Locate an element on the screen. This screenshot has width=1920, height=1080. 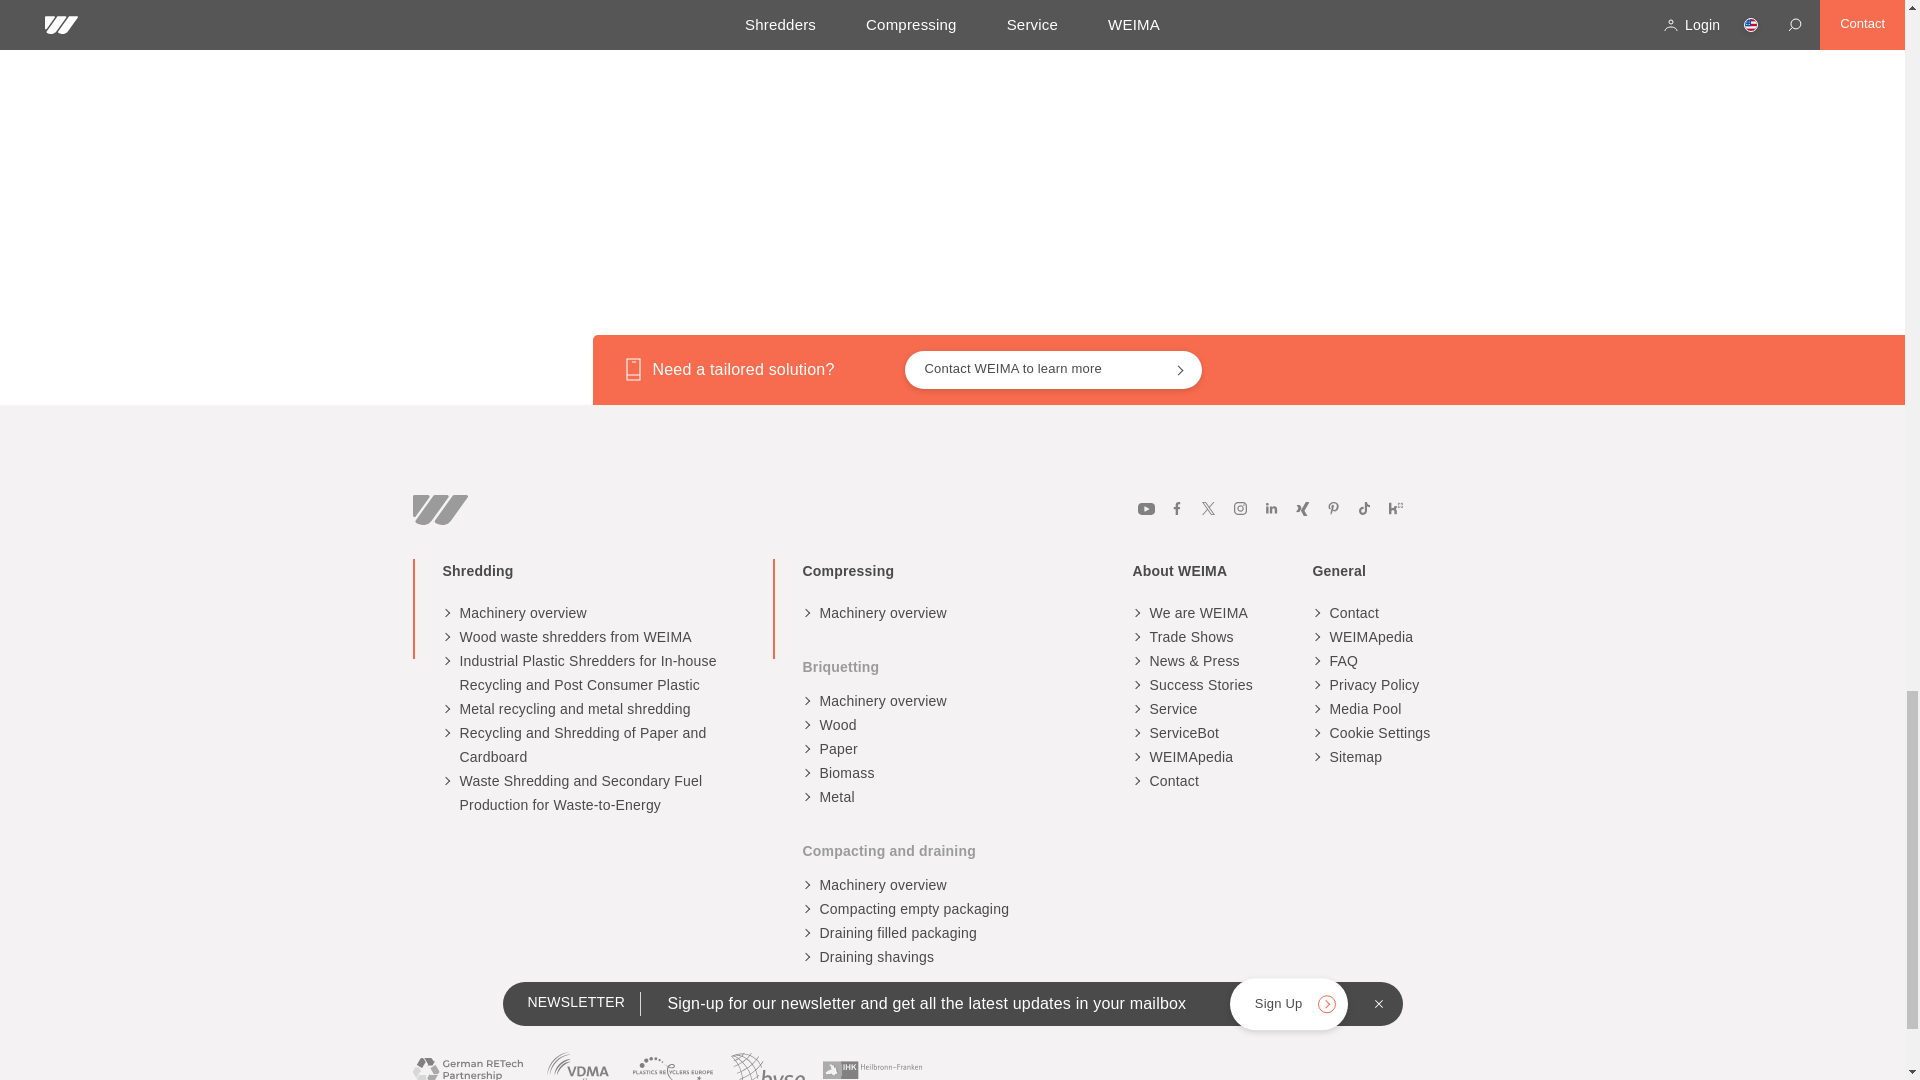
Heilbronn-Franken is located at coordinates (871, 1064).